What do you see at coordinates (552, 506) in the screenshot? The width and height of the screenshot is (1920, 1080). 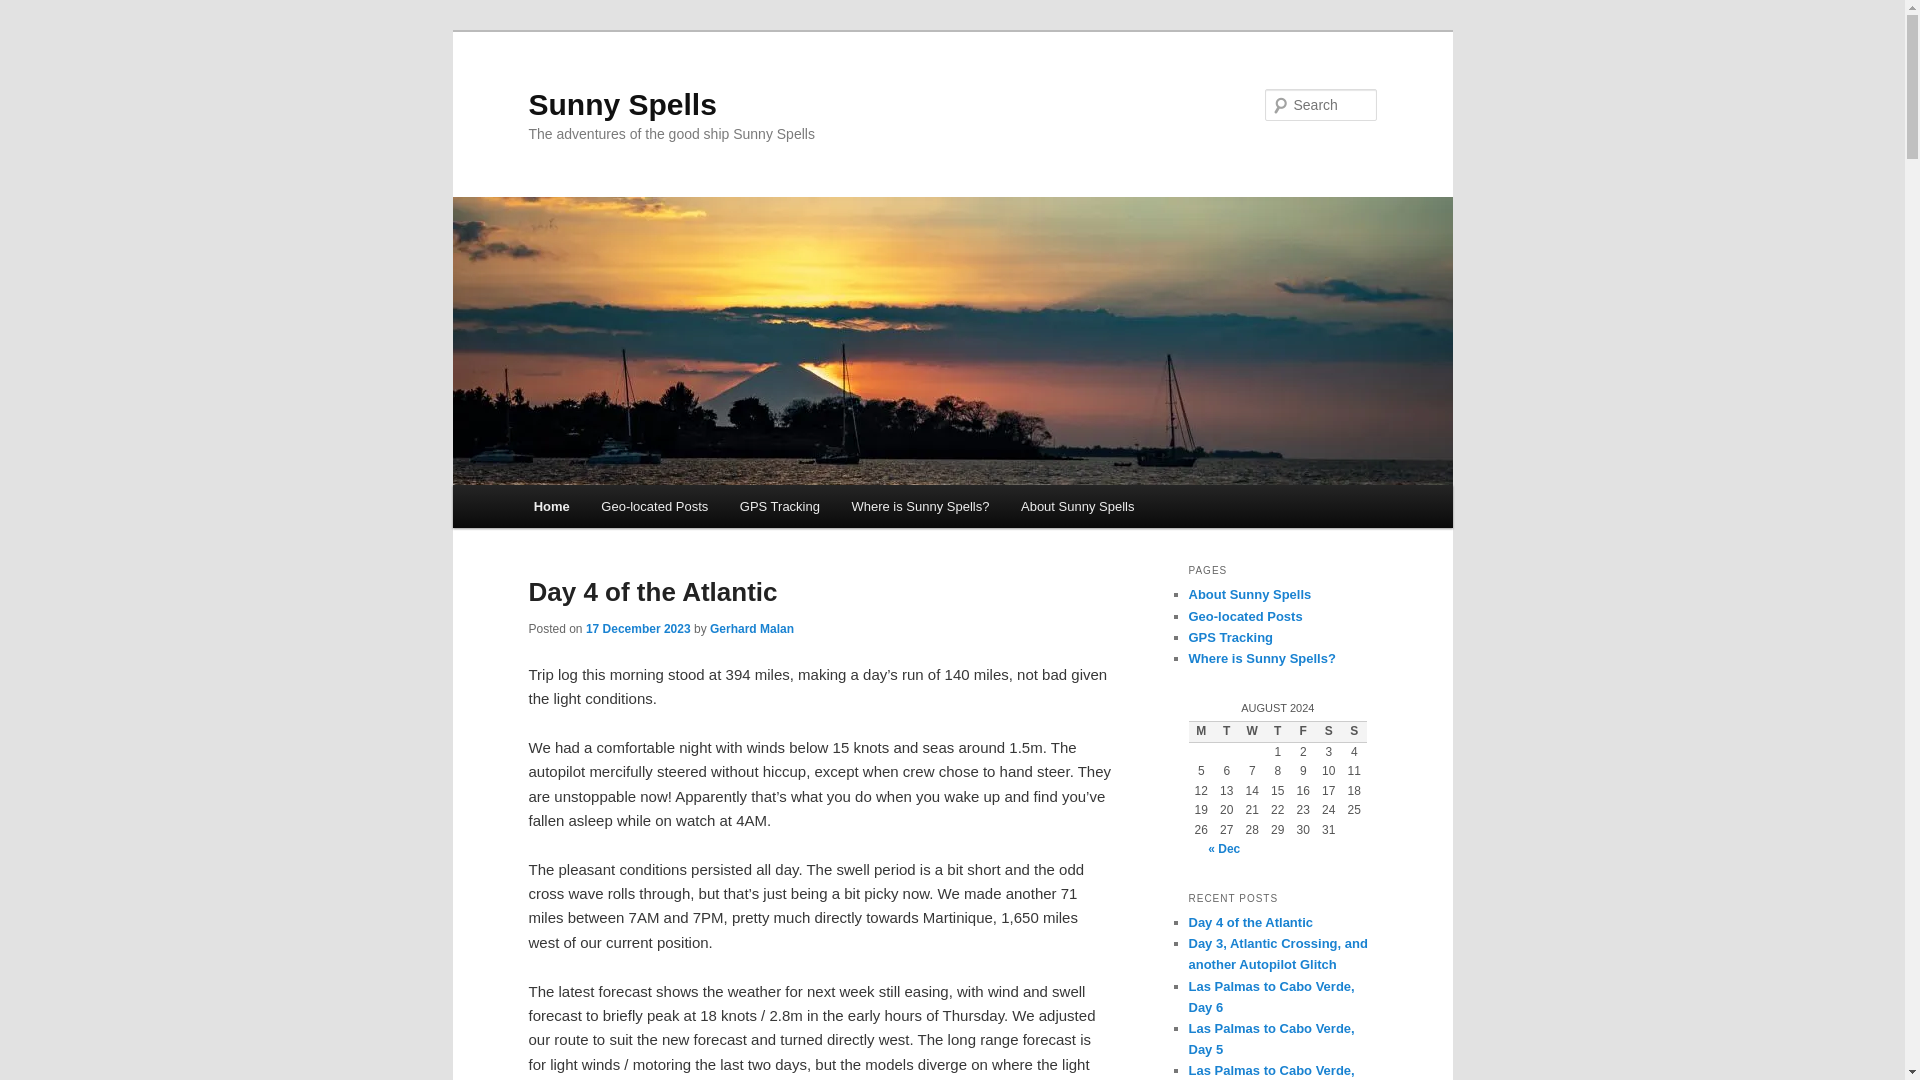 I see `Home` at bounding box center [552, 506].